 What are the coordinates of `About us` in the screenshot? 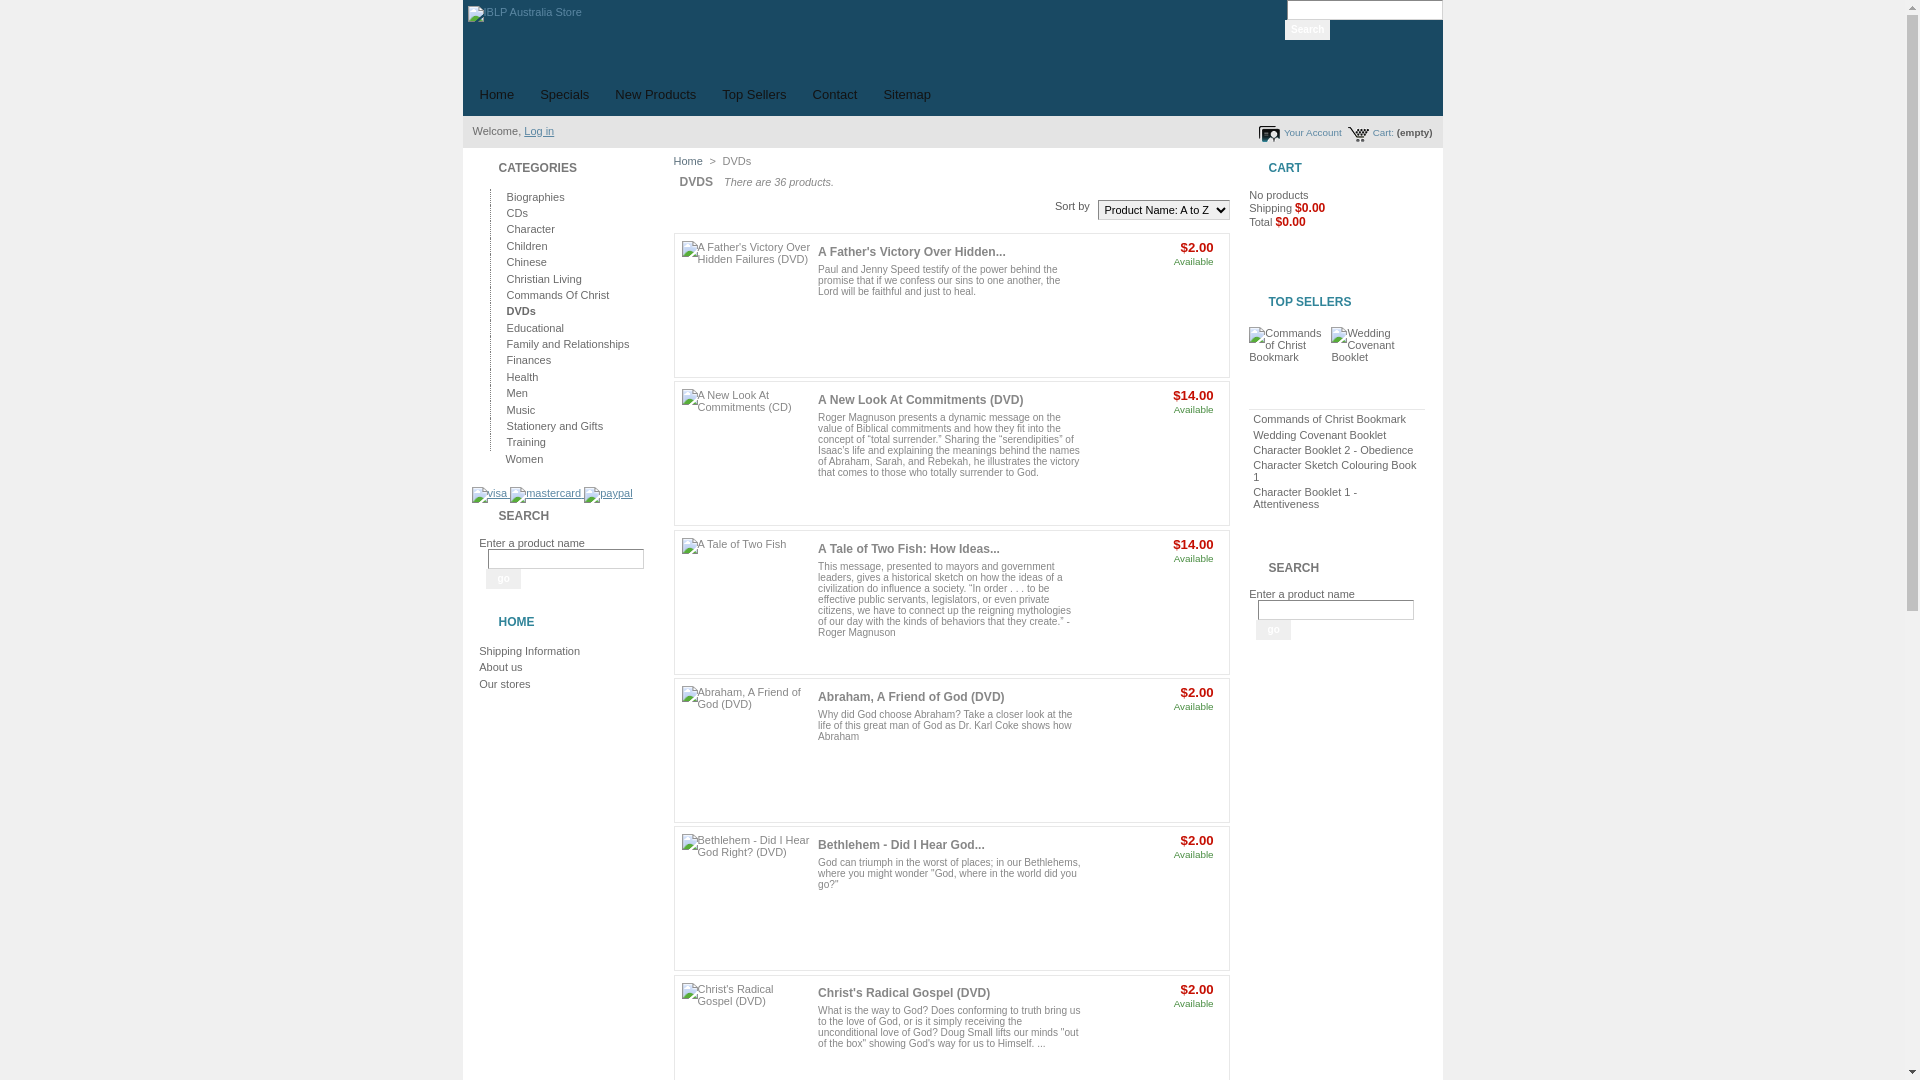 It's located at (500, 667).